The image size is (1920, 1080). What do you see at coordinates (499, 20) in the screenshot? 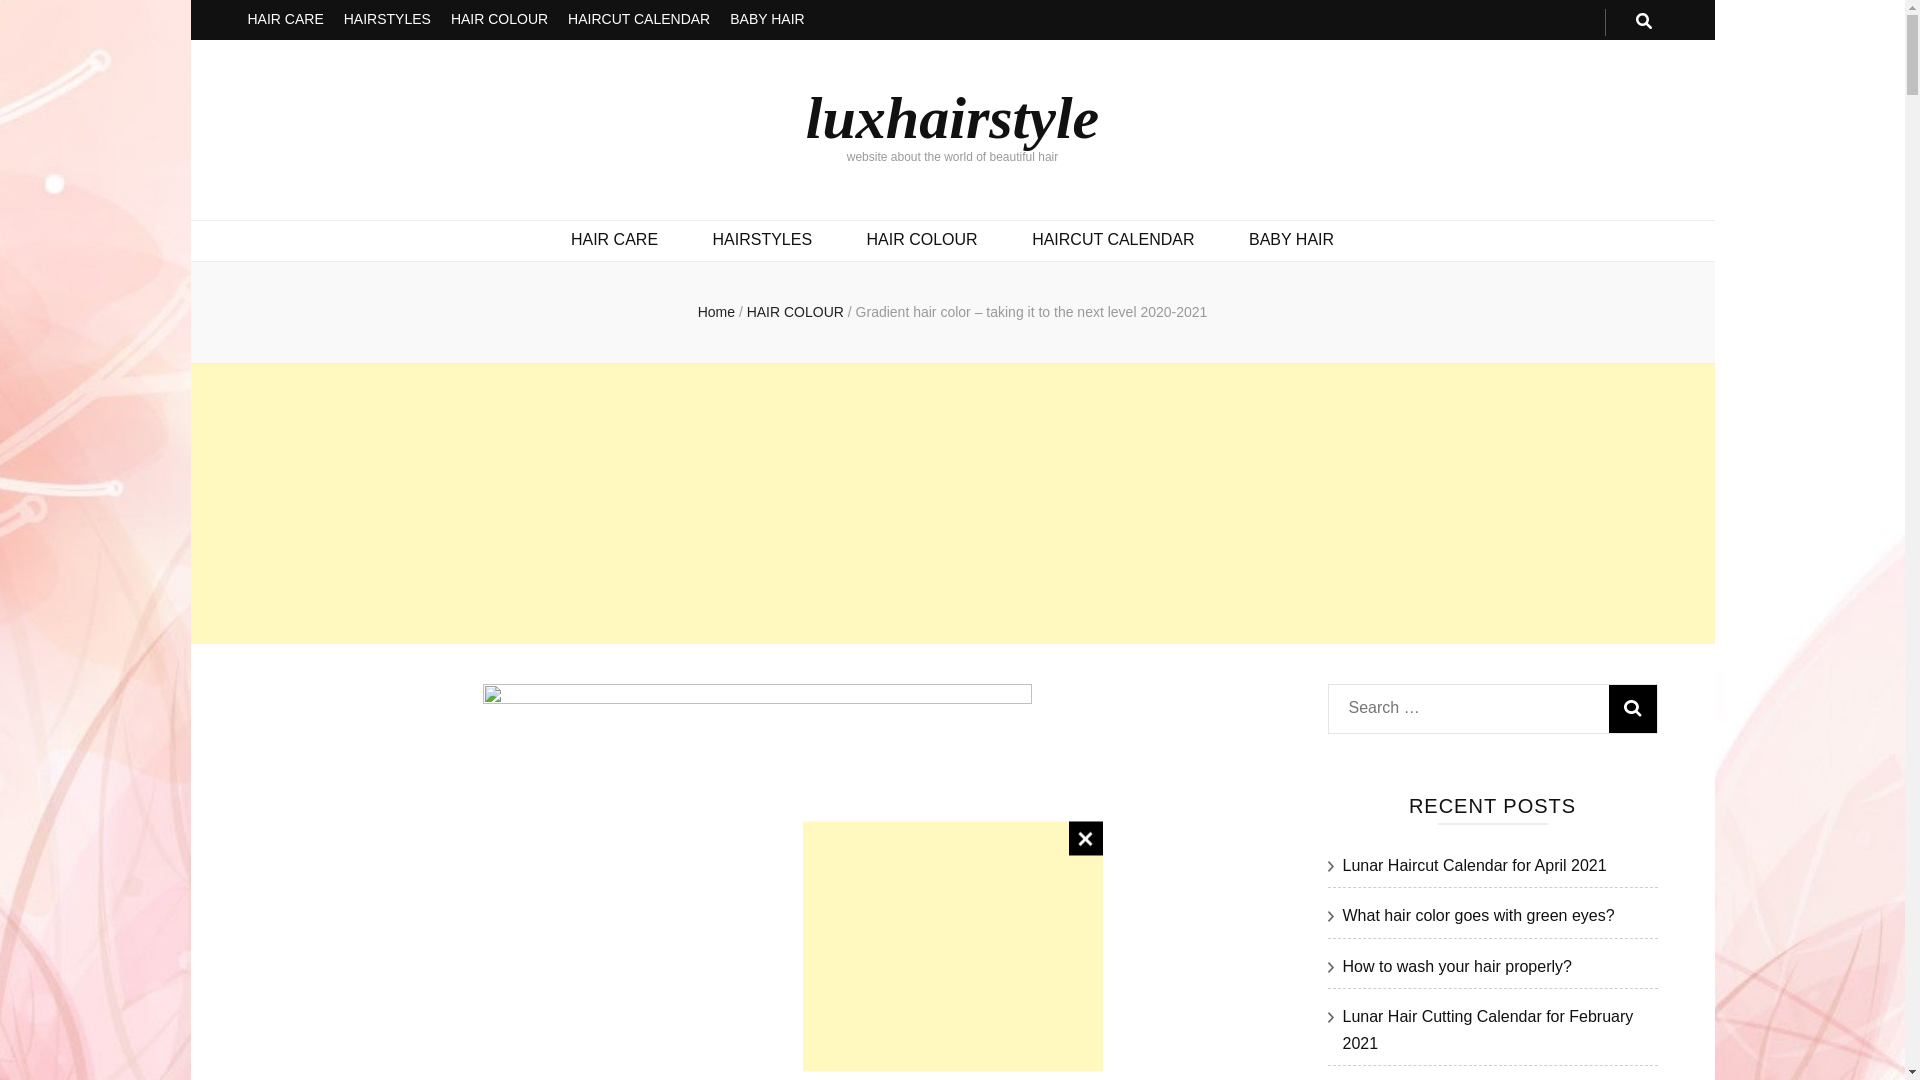
I see `HAIR COLOUR` at bounding box center [499, 20].